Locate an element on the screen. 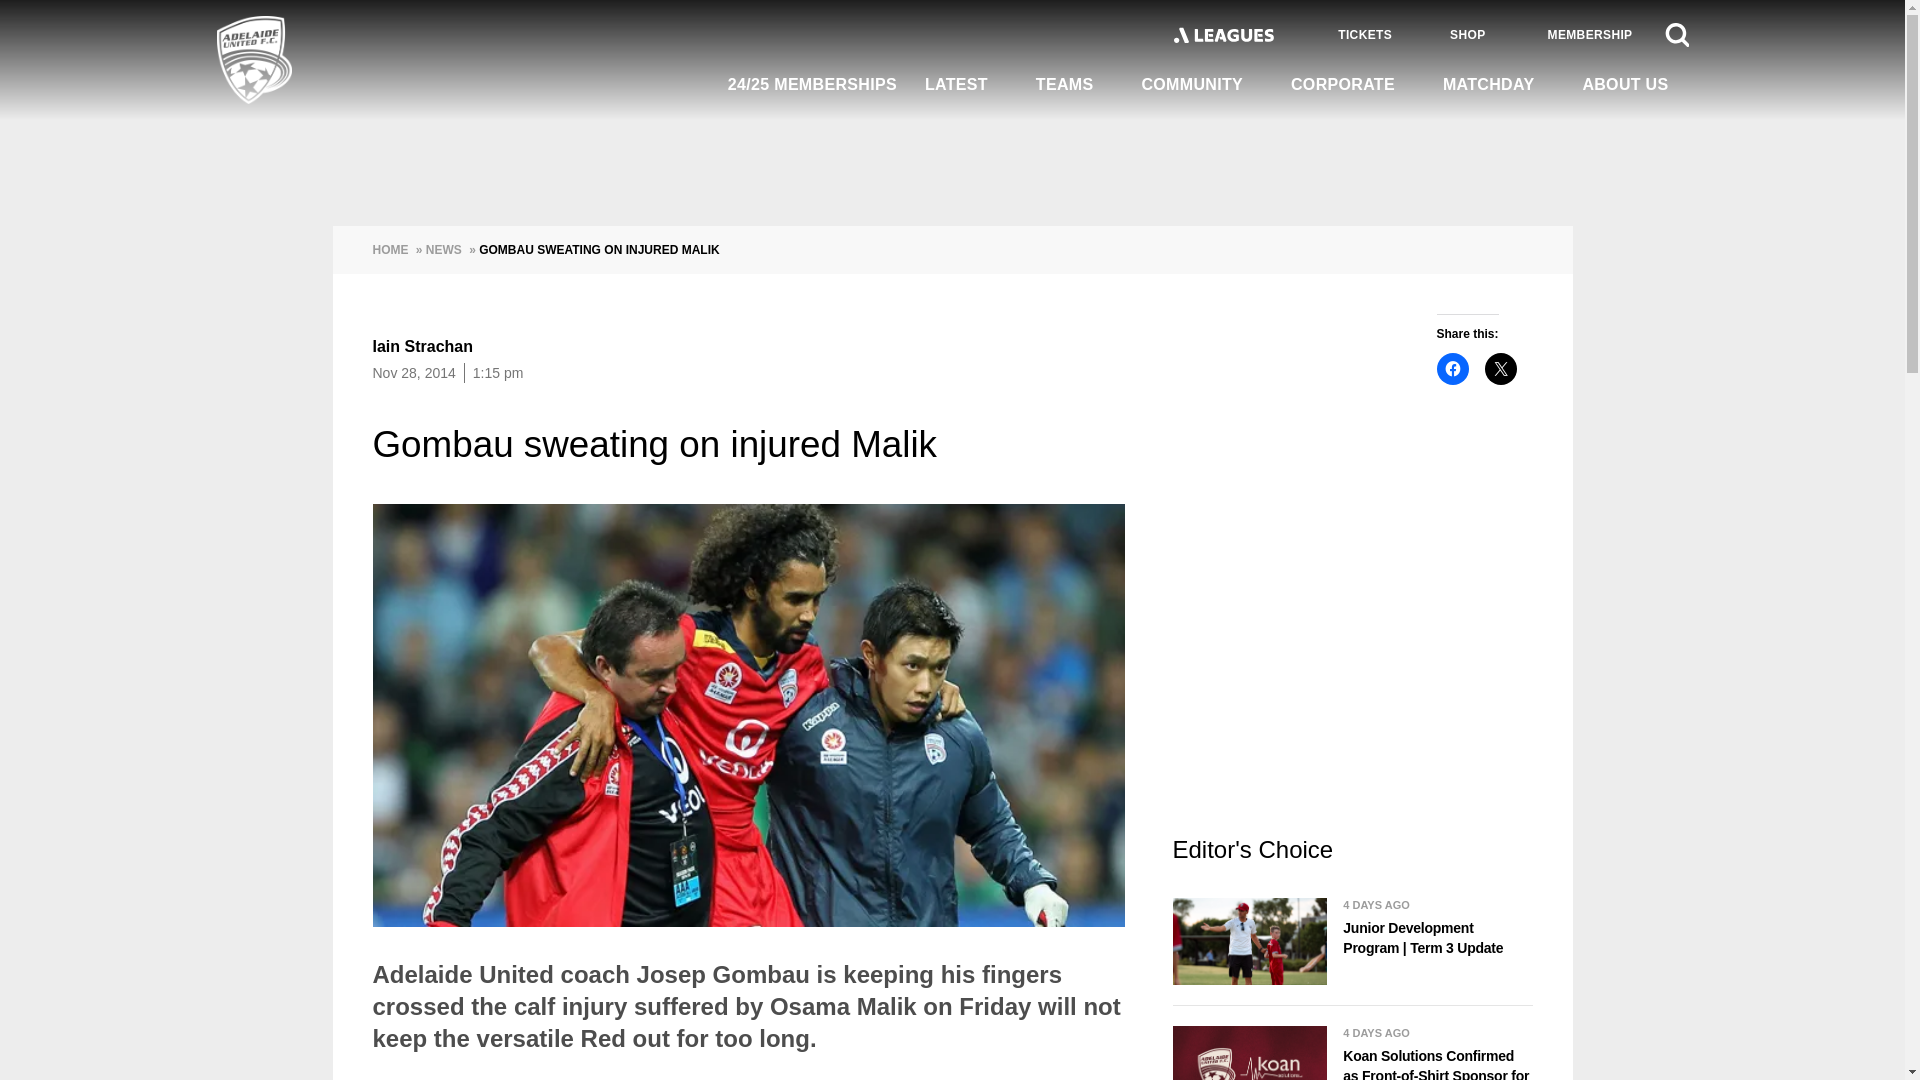 The width and height of the screenshot is (1920, 1080). TEAMS is located at coordinates (1074, 85).